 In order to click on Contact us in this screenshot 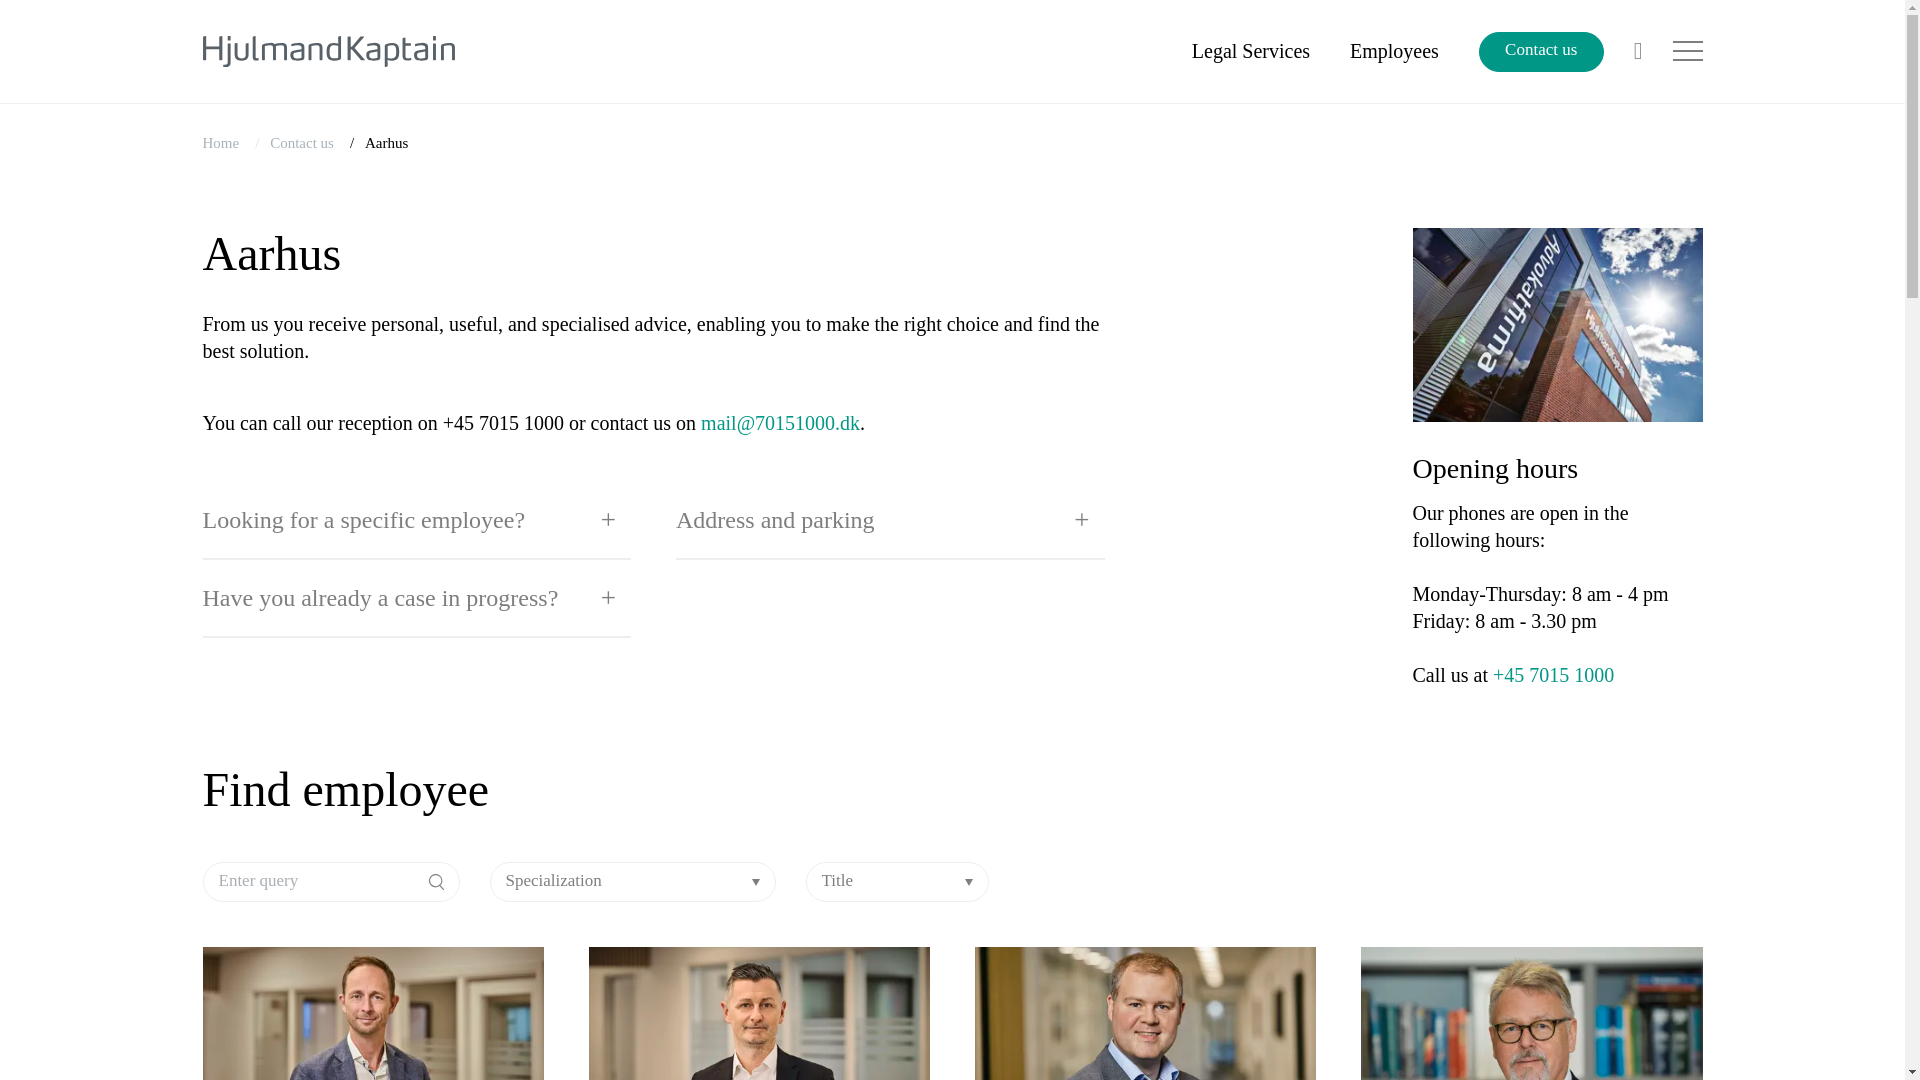, I will do `click(1540, 52)`.